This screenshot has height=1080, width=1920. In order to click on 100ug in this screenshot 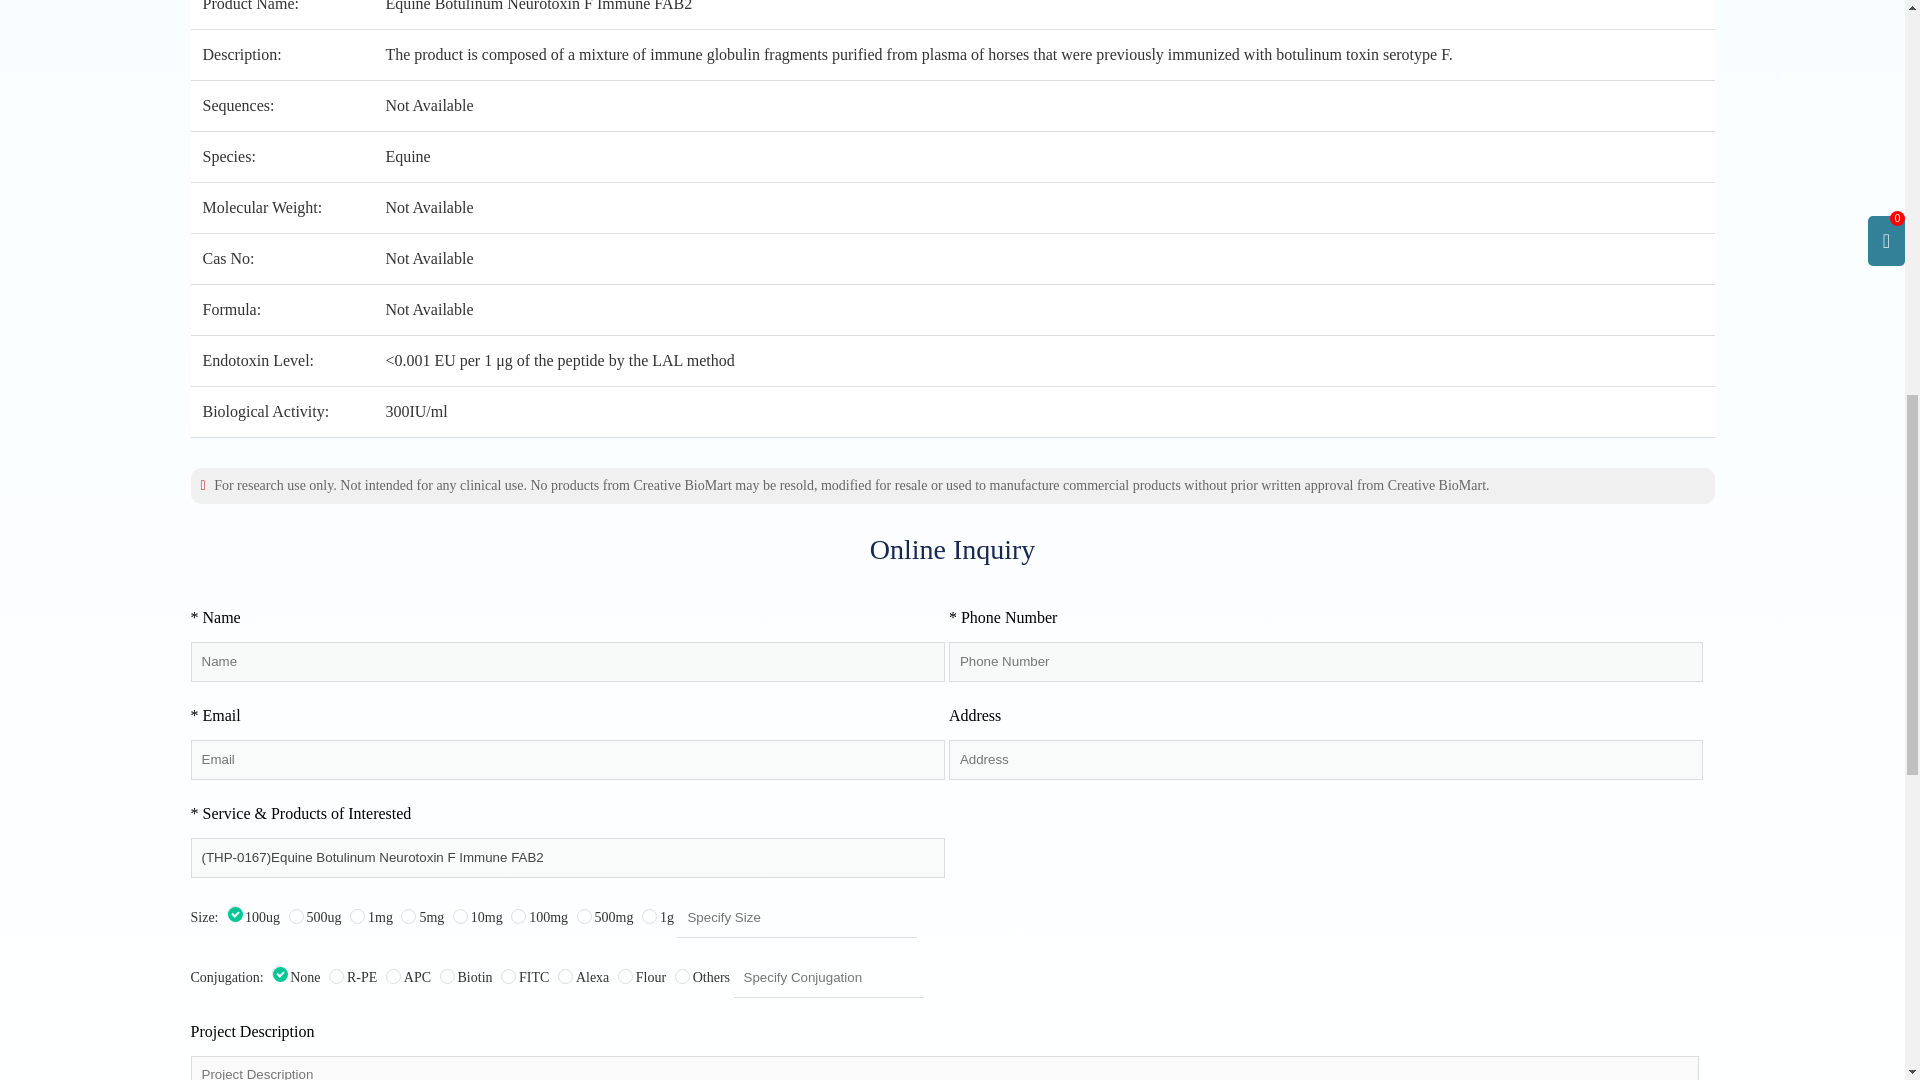, I will do `click(234, 914)`.